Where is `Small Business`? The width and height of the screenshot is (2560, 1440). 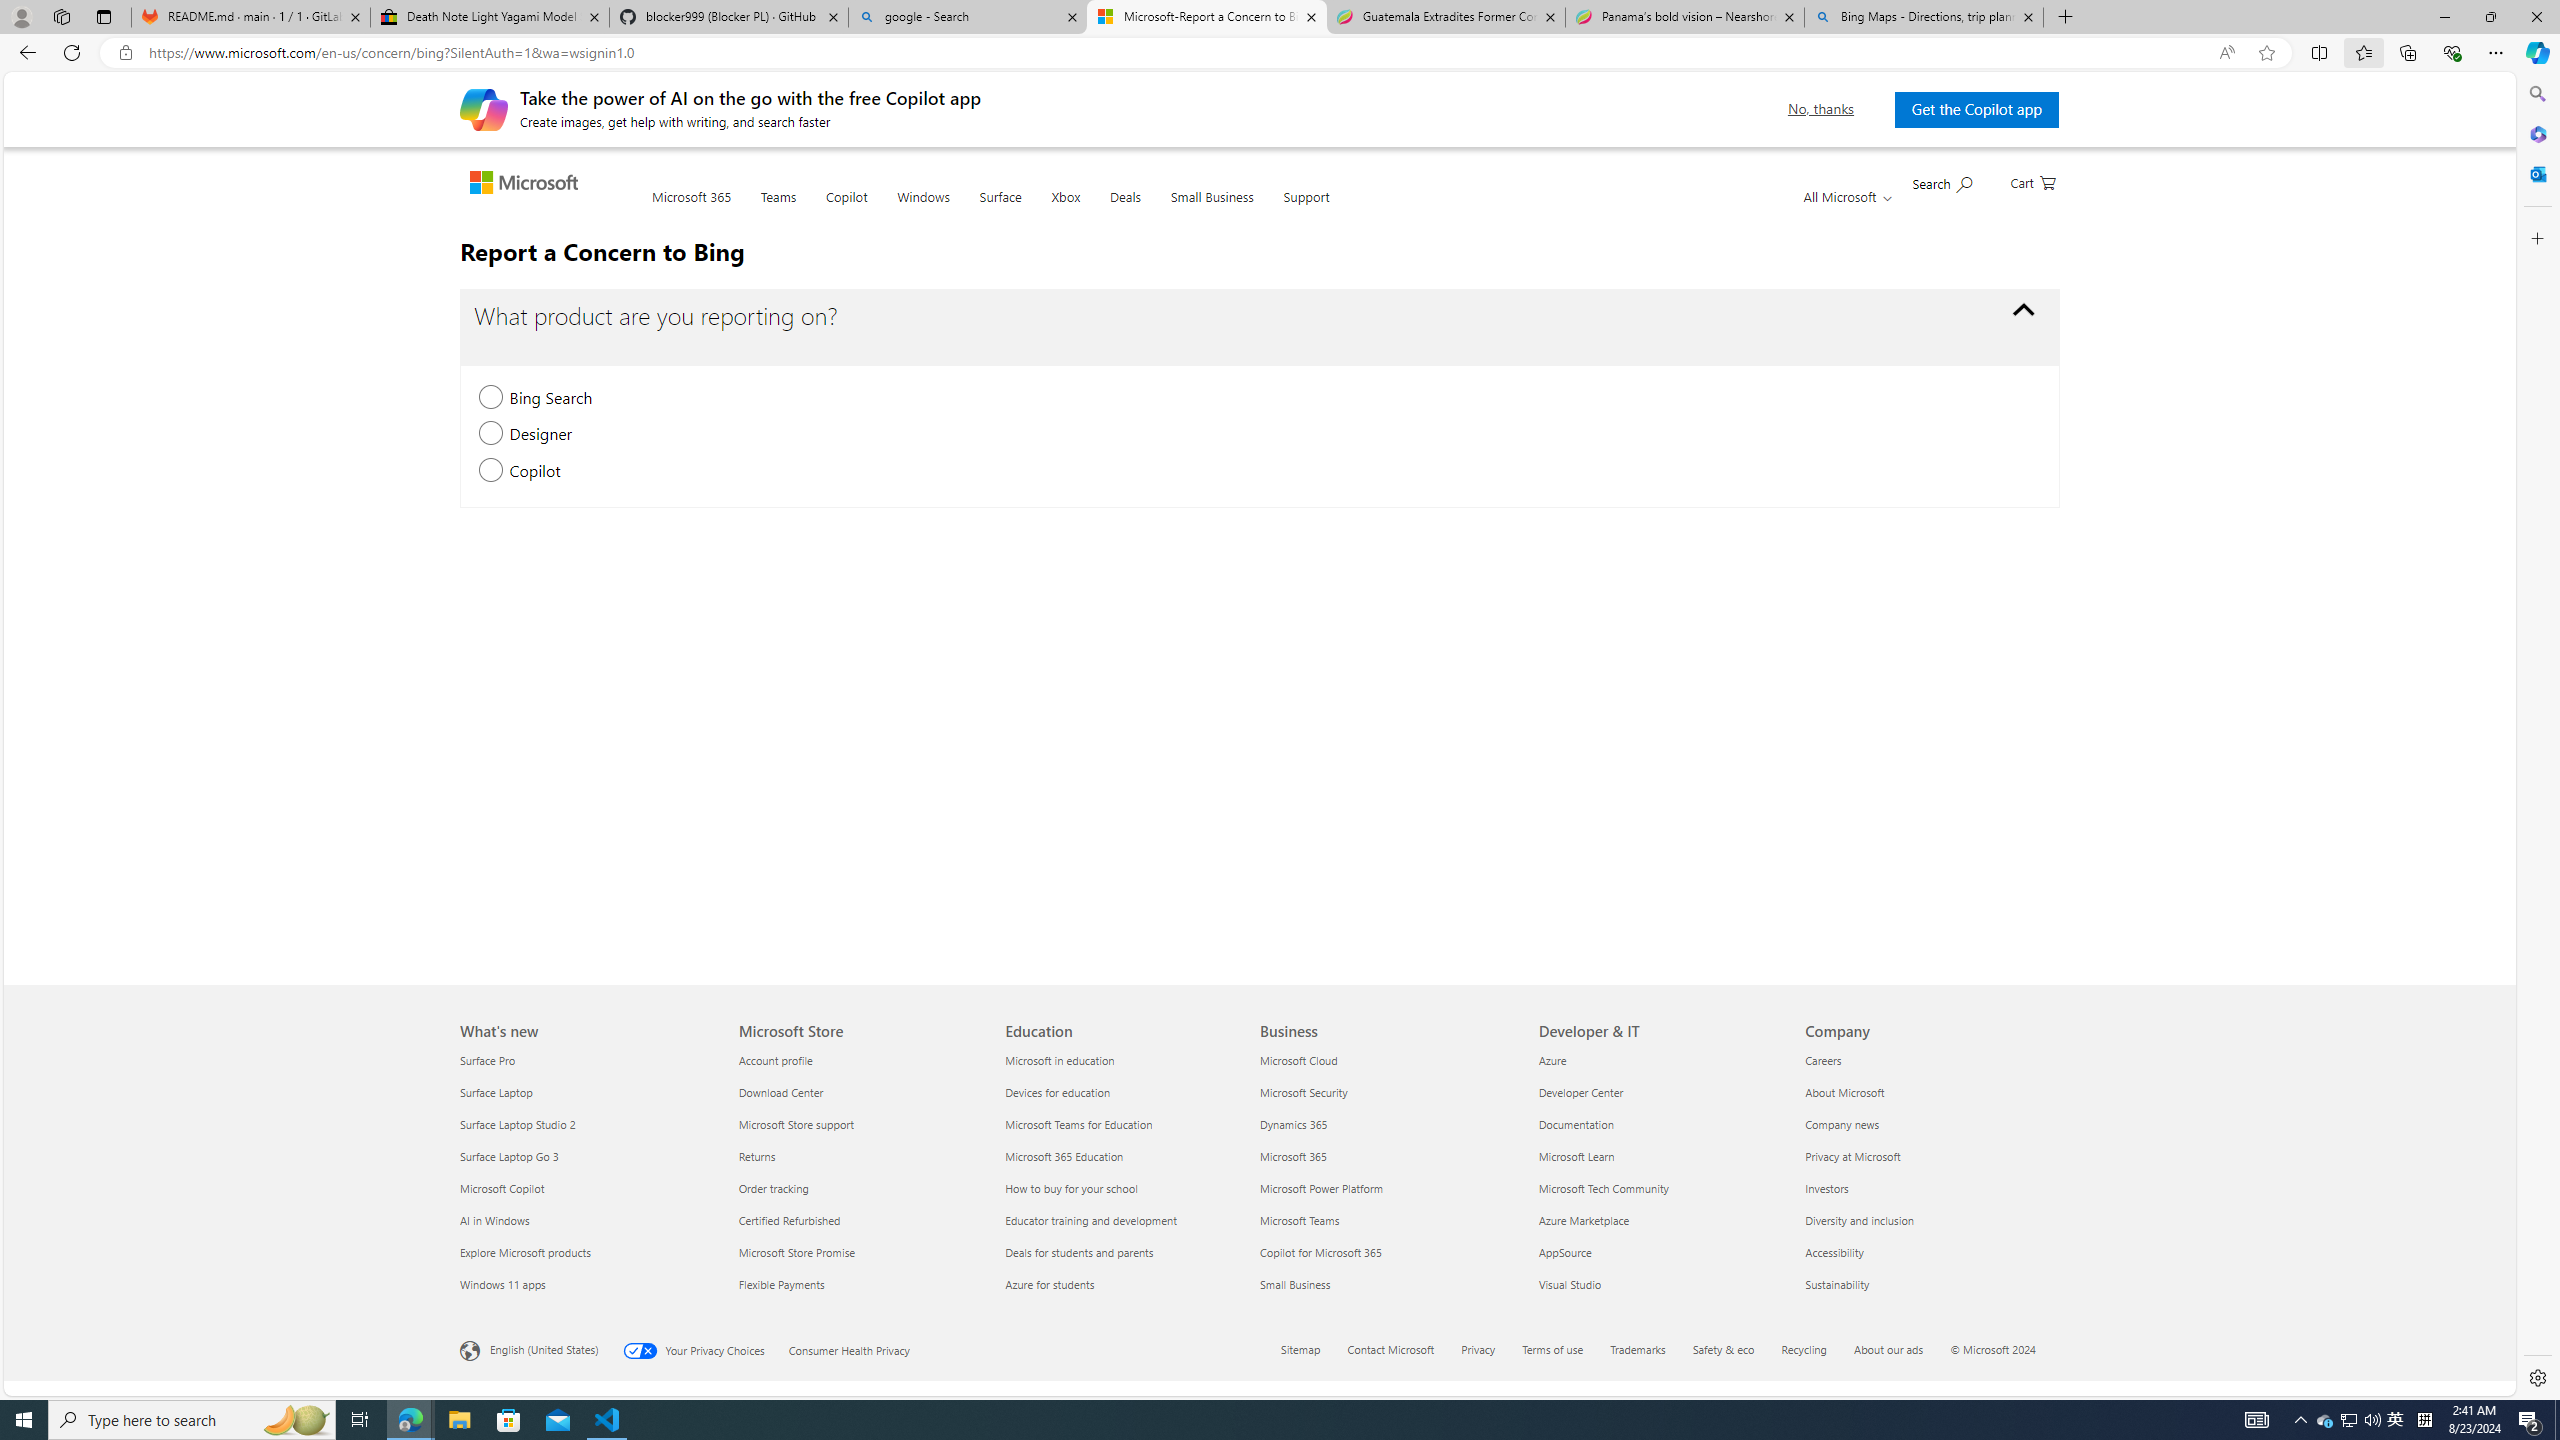
Small Business is located at coordinates (1387, 1284).